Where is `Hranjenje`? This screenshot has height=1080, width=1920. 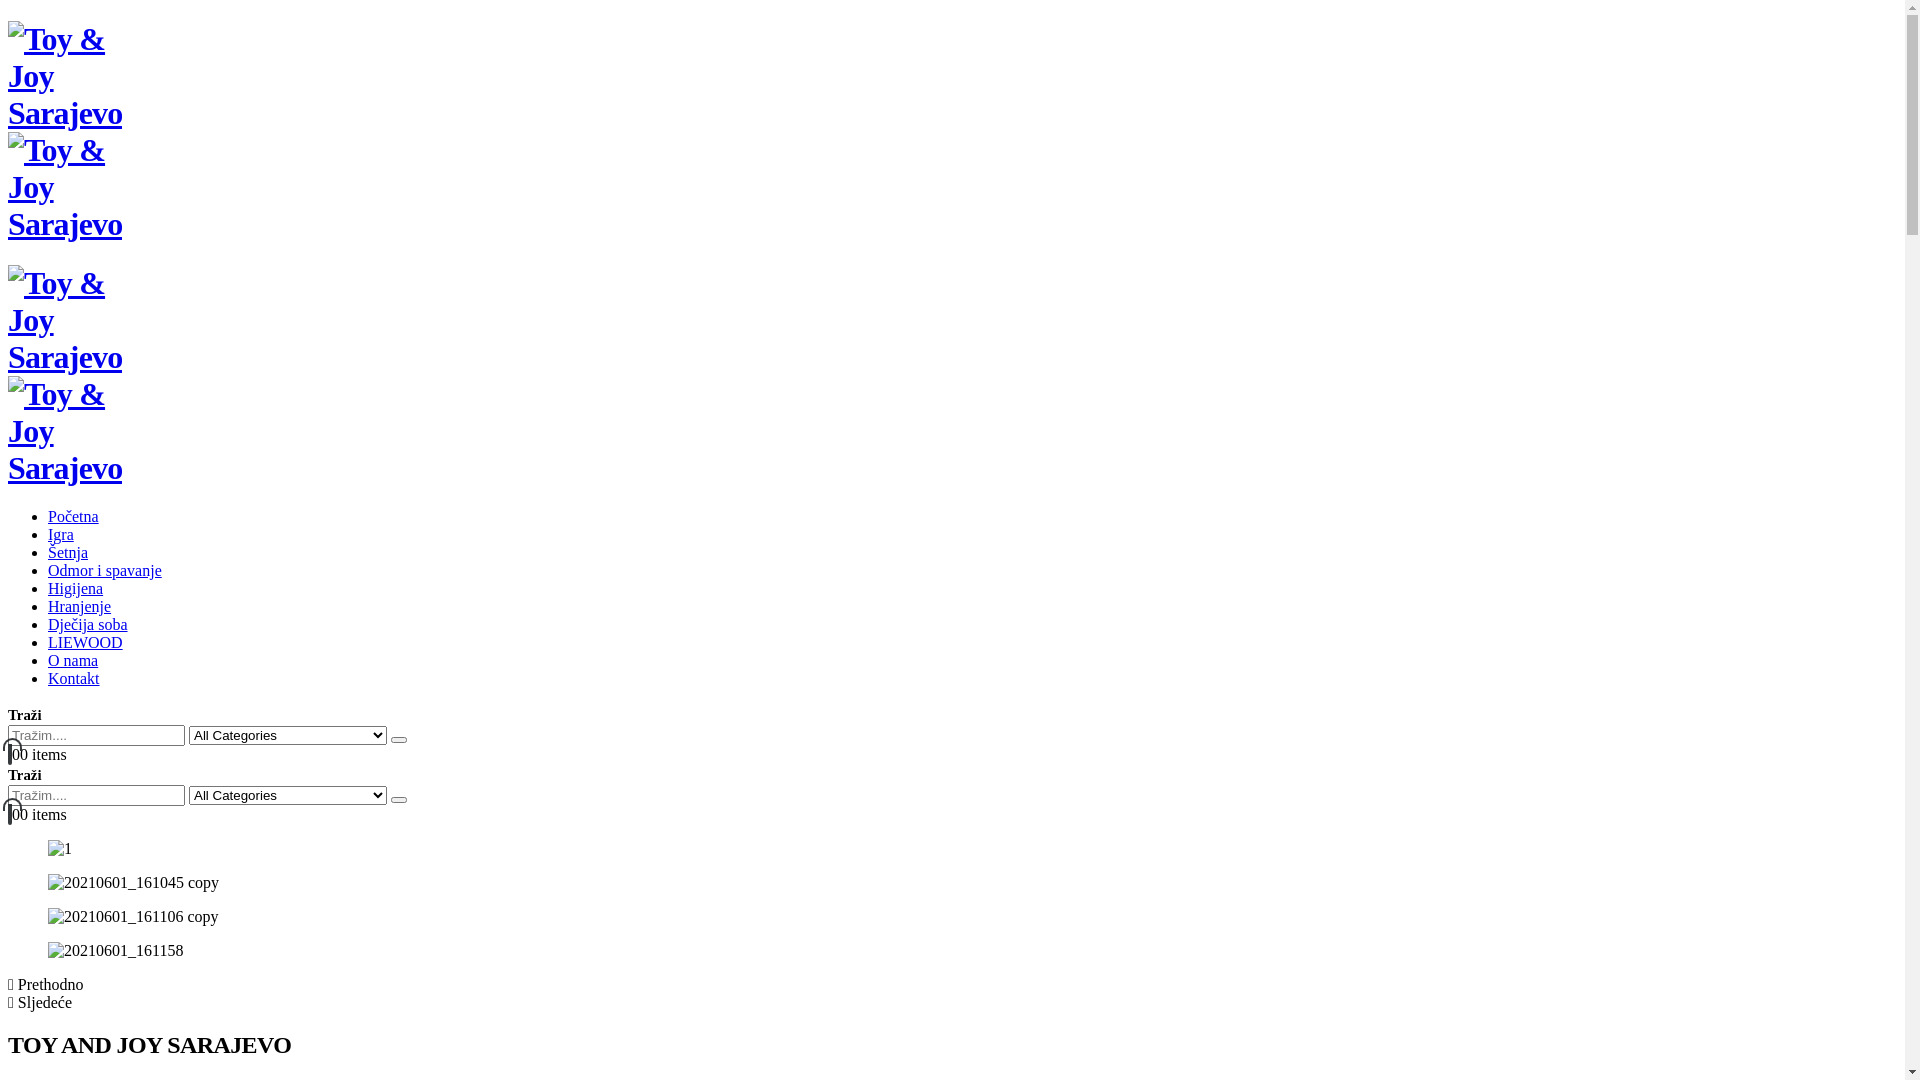
Hranjenje is located at coordinates (80, 606).